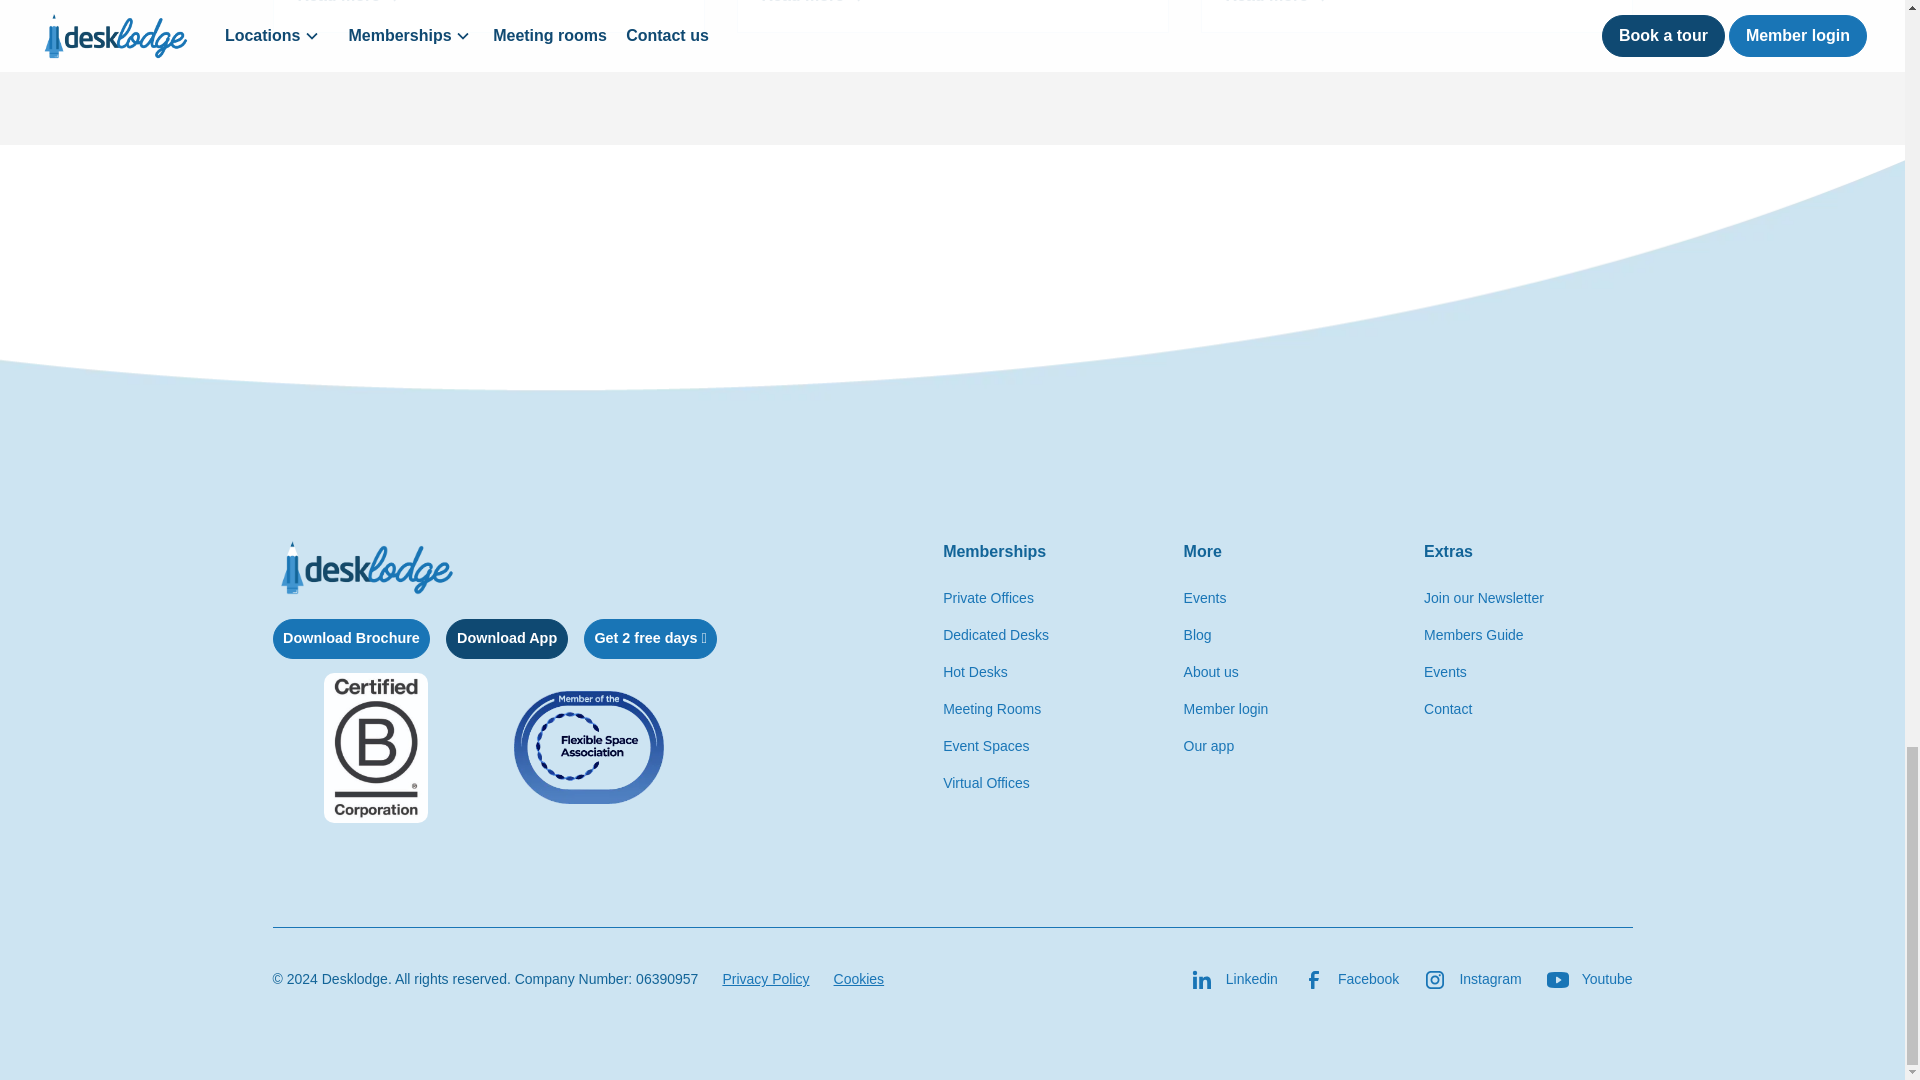 The height and width of the screenshot is (1080, 1920). I want to click on Hot Desks, so click(991, 709).